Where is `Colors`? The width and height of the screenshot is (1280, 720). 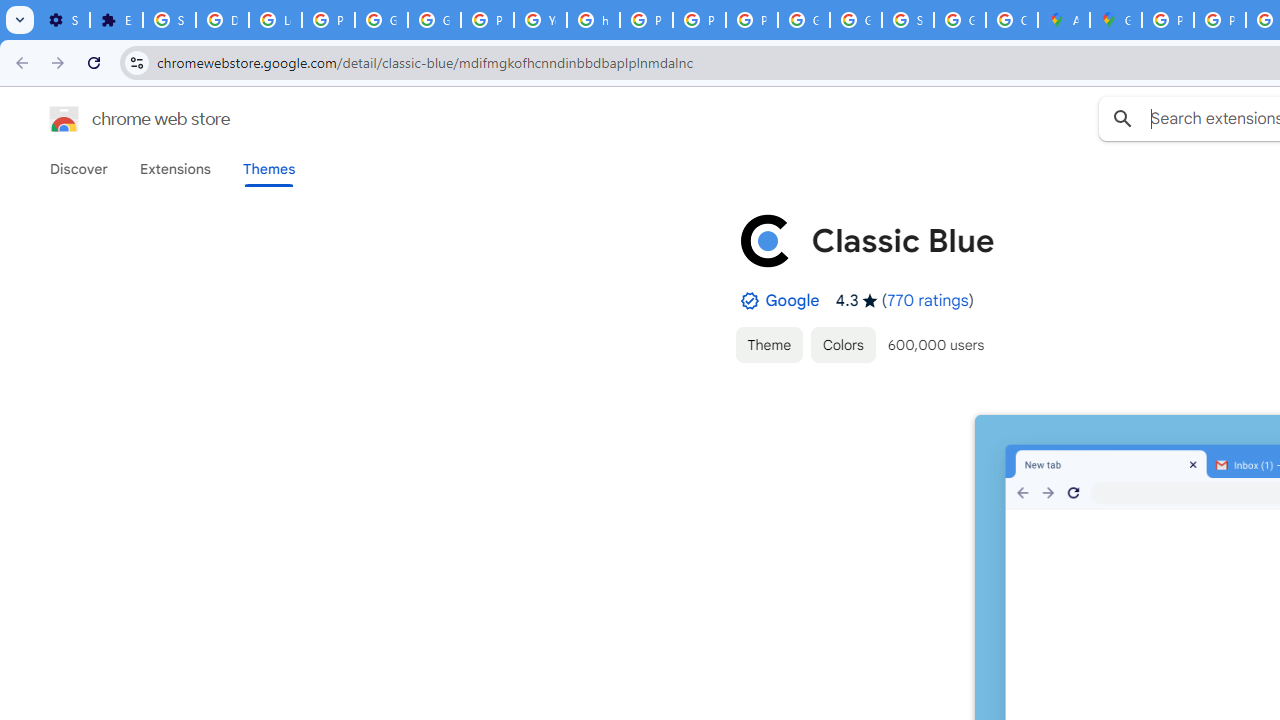 Colors is located at coordinates (843, 344).